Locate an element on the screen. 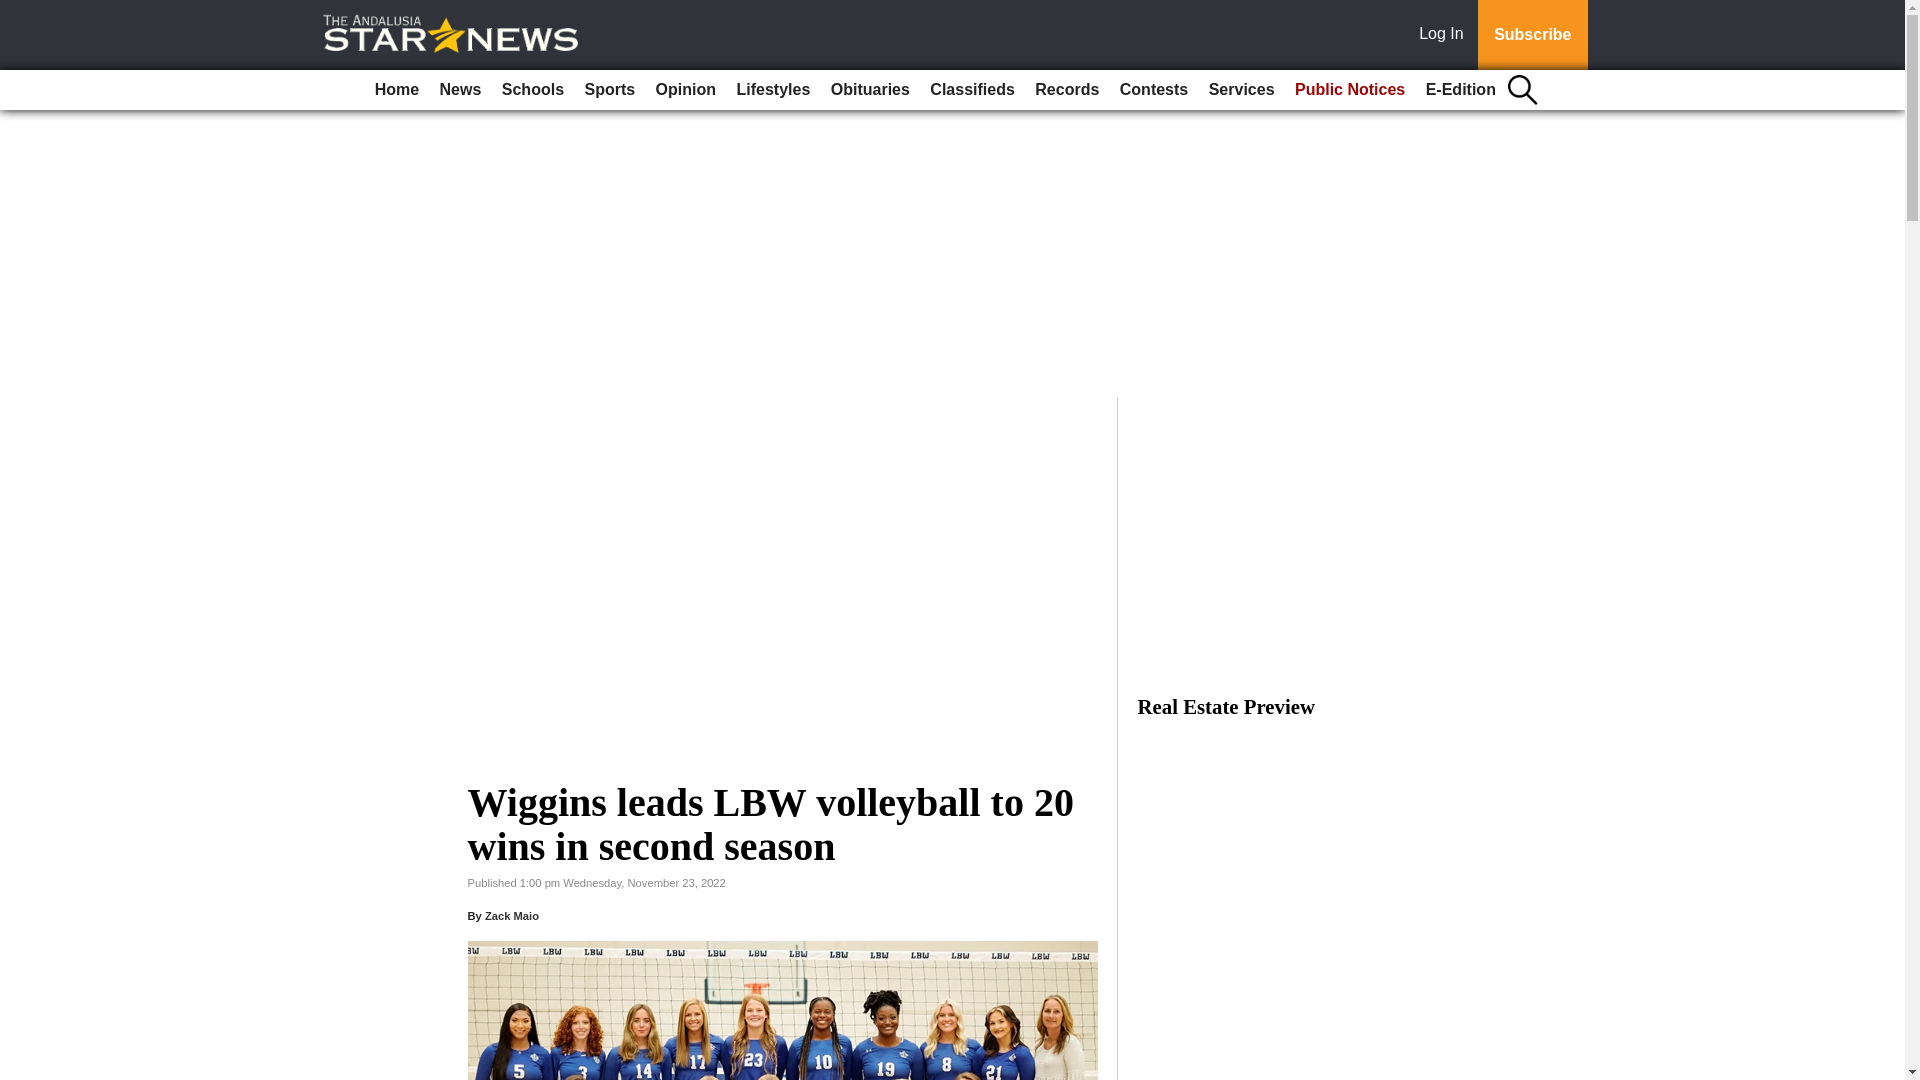 This screenshot has width=1920, height=1080. Go is located at coordinates (18, 12).